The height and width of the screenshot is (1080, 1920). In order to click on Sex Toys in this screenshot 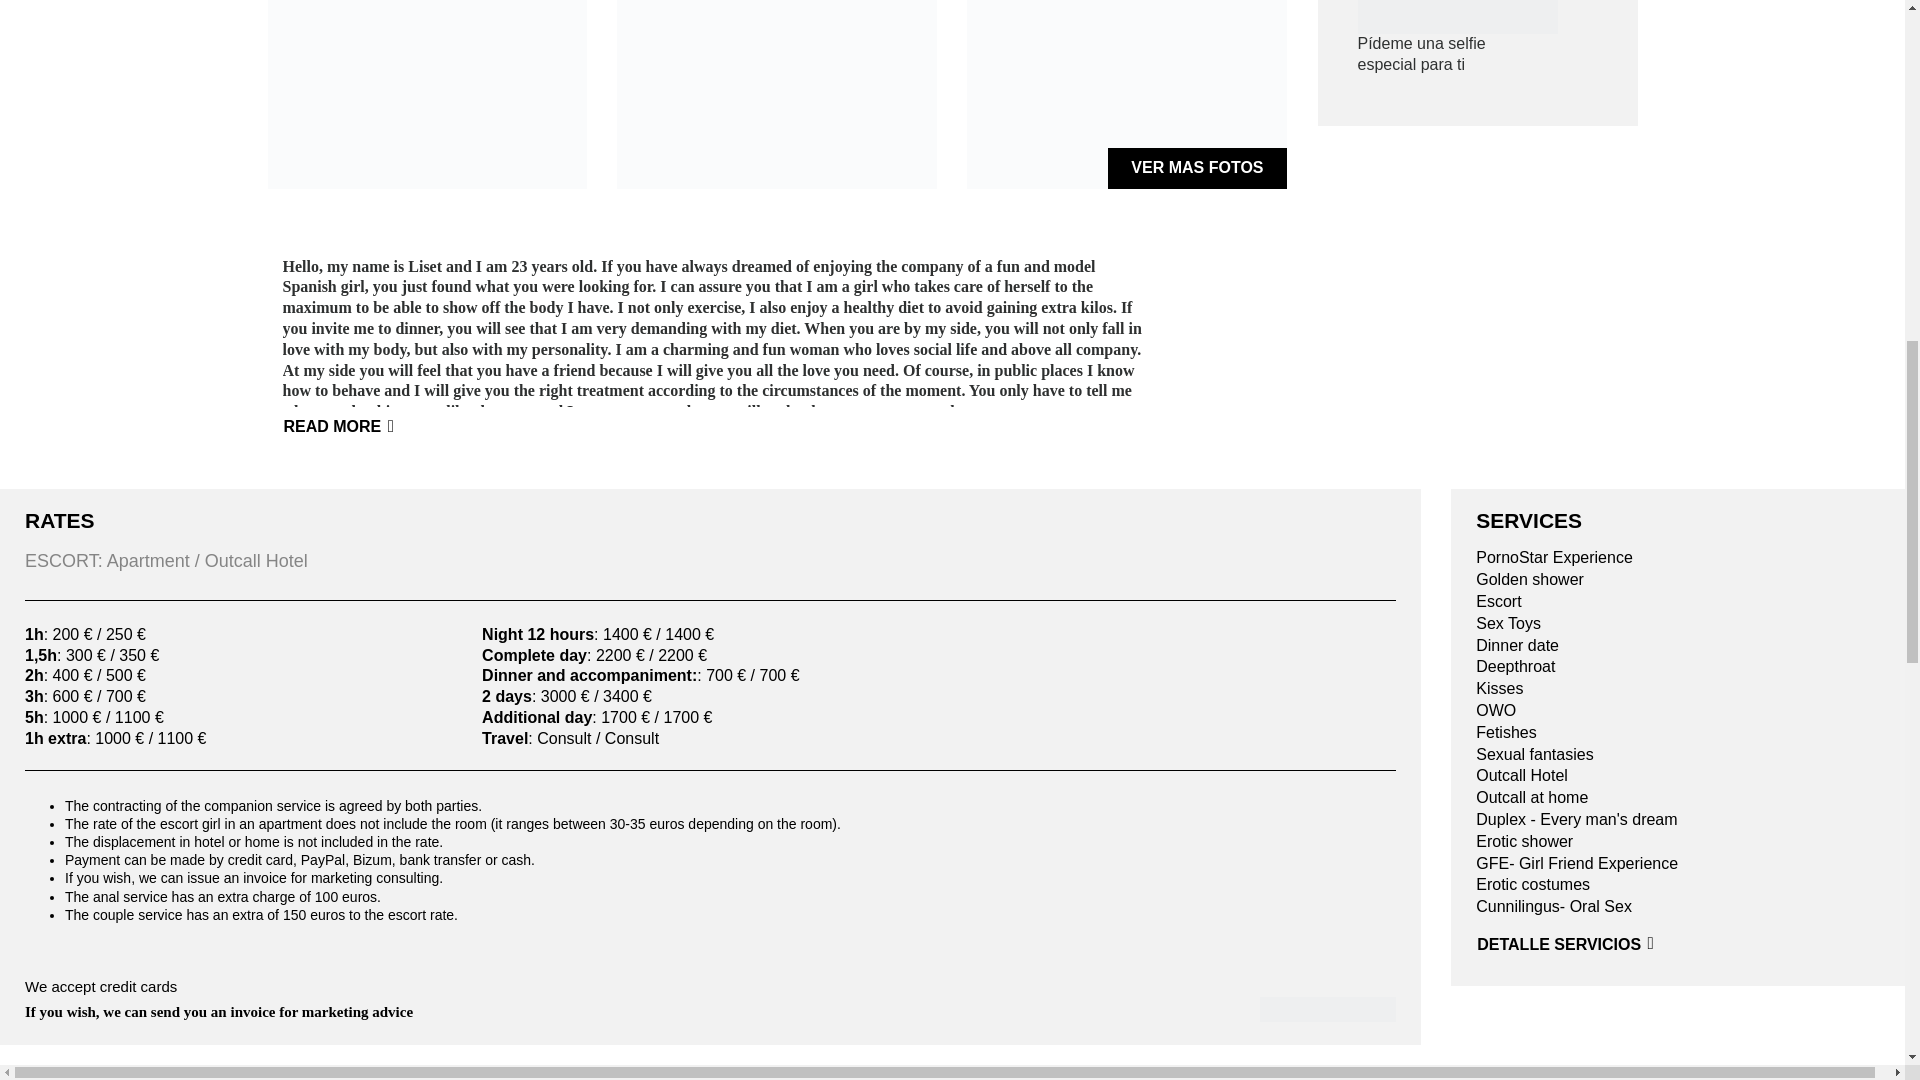, I will do `click(1678, 624)`.